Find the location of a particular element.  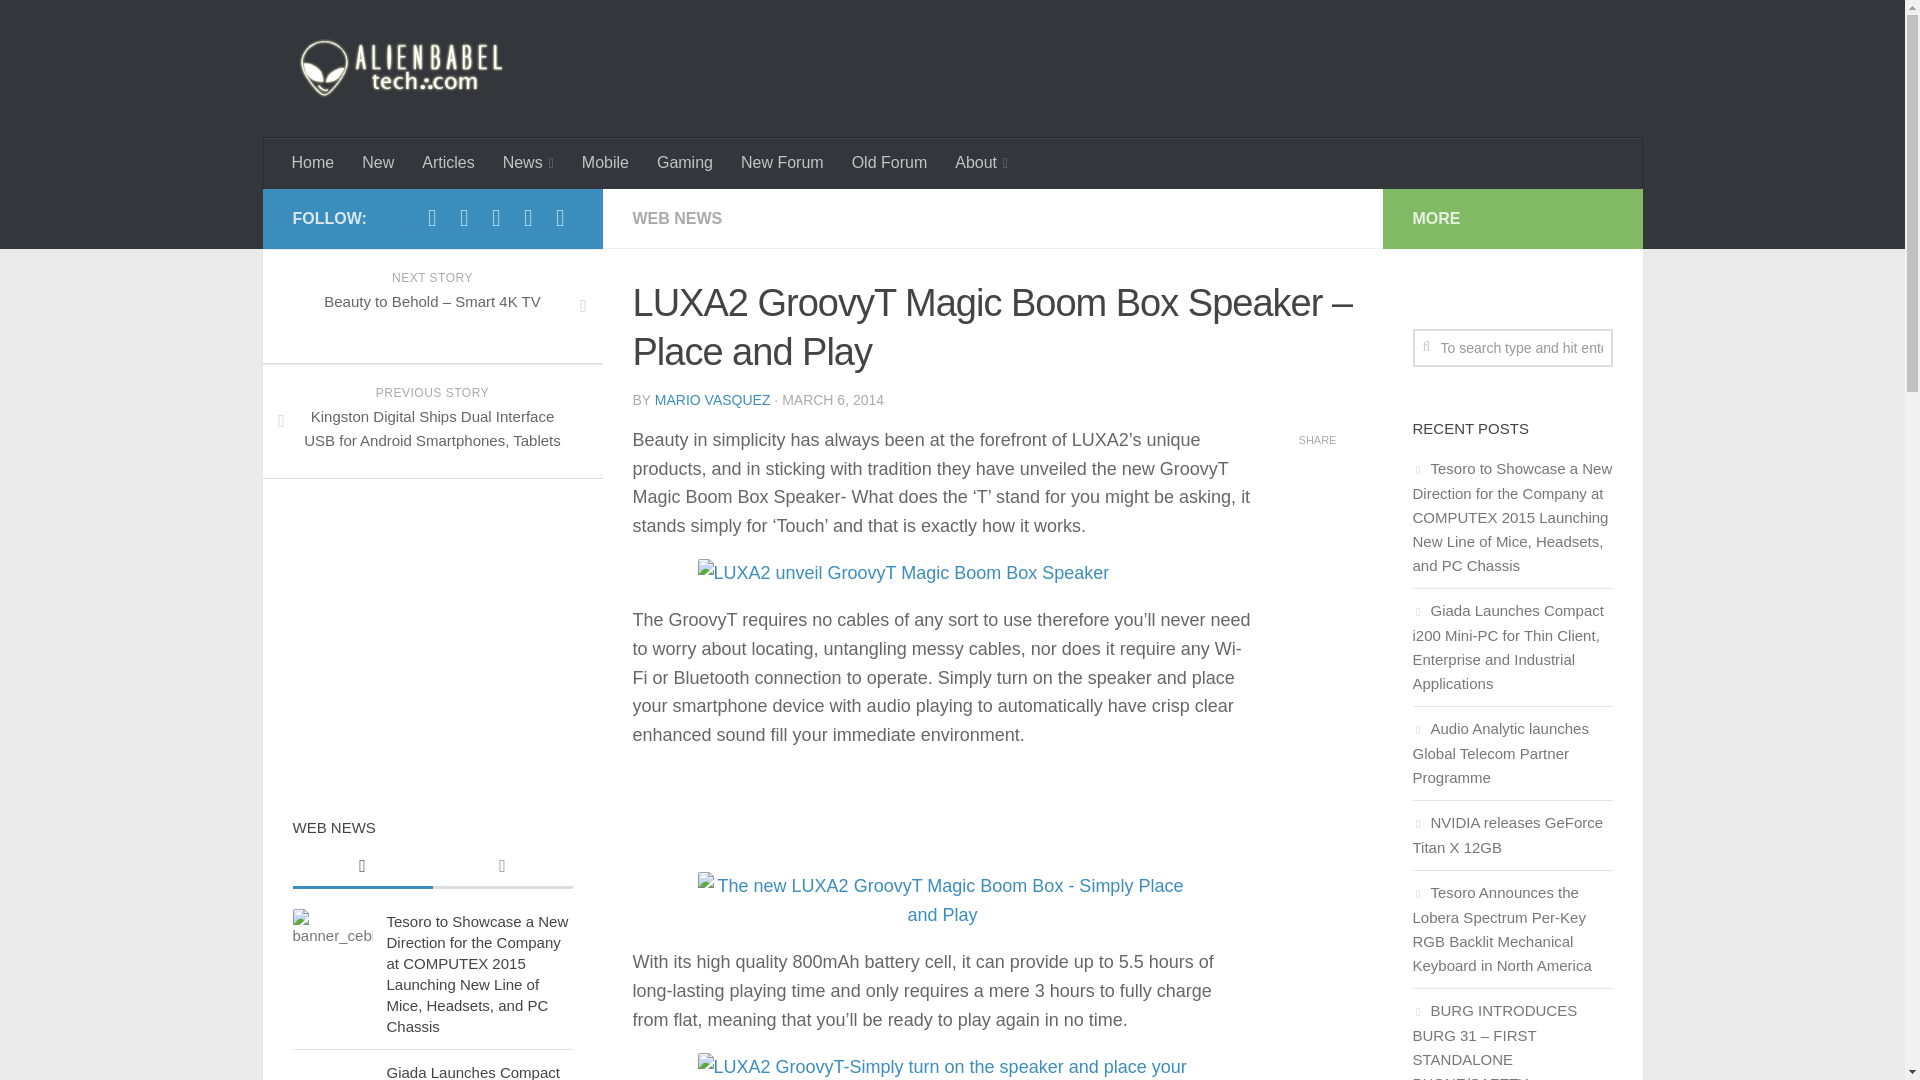

To search type and hit enter is located at coordinates (1512, 348).